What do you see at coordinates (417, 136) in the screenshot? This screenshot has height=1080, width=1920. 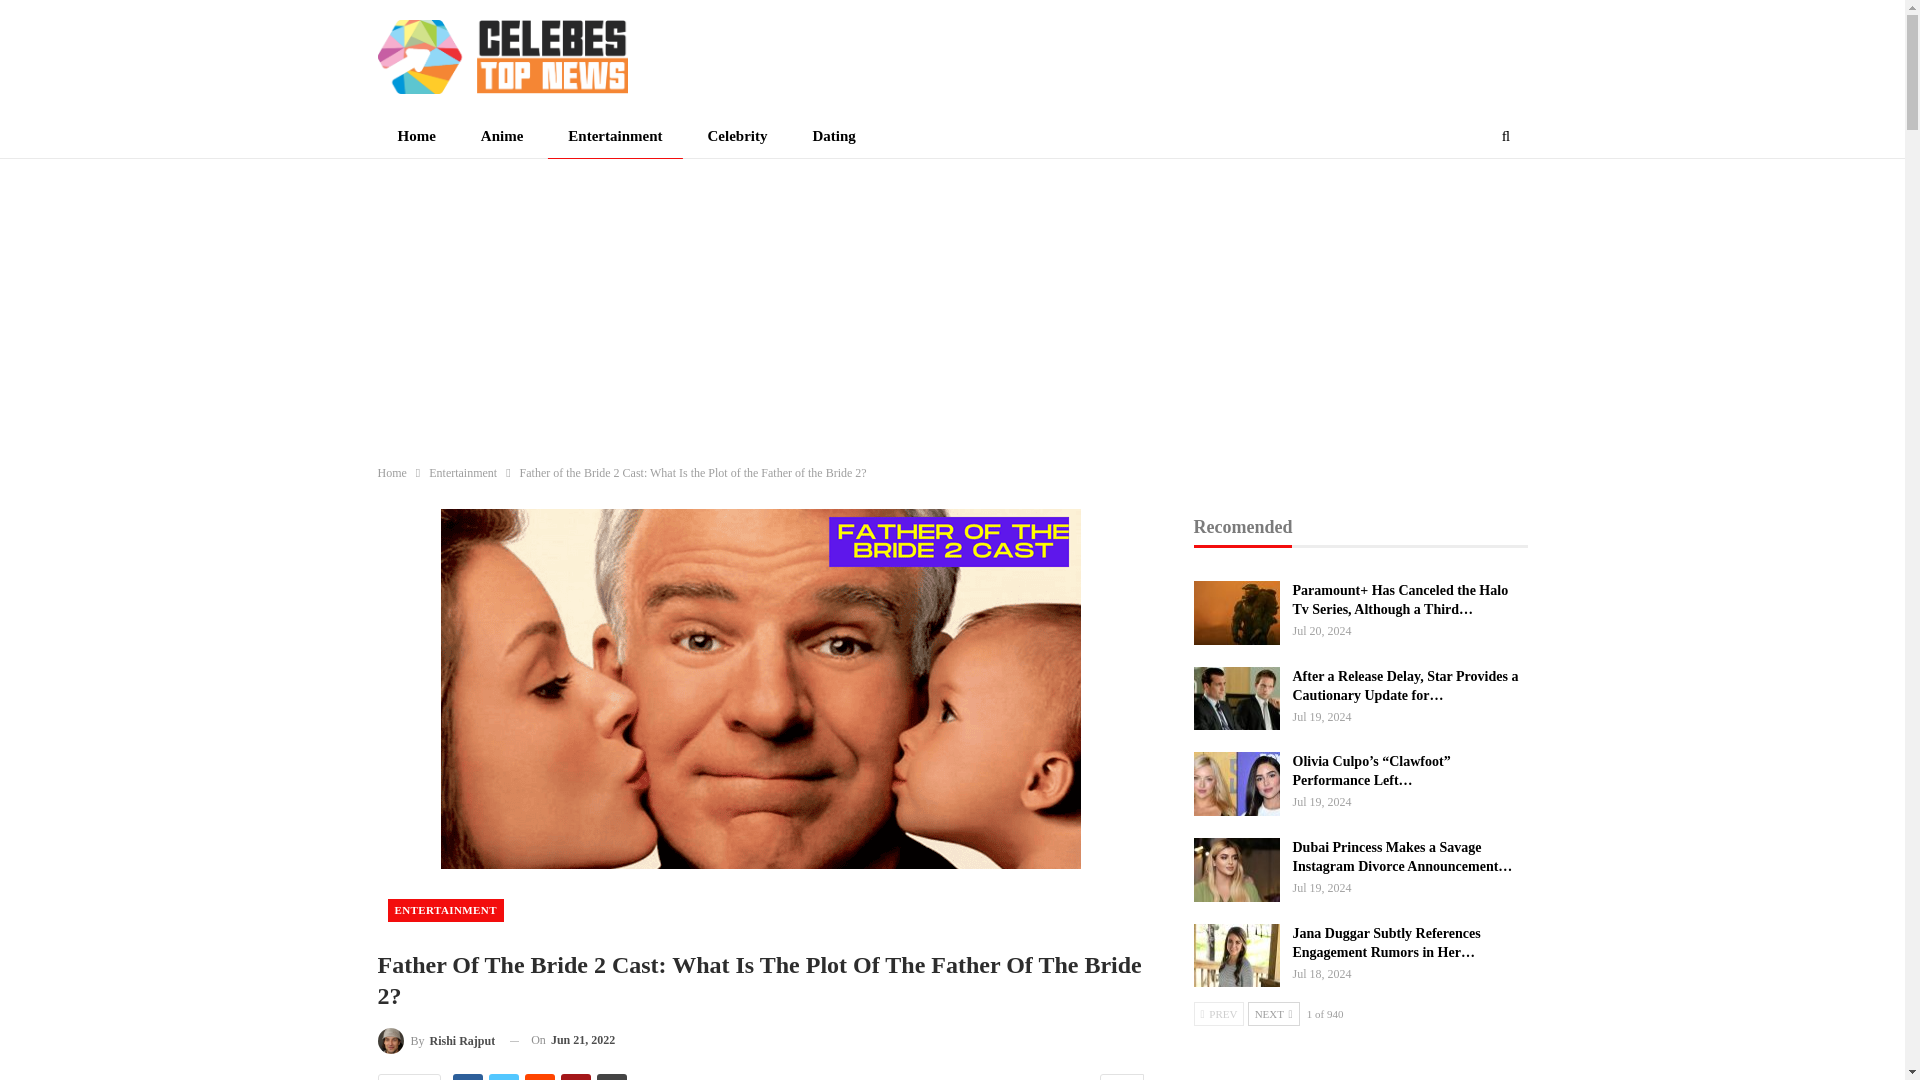 I see `Home` at bounding box center [417, 136].